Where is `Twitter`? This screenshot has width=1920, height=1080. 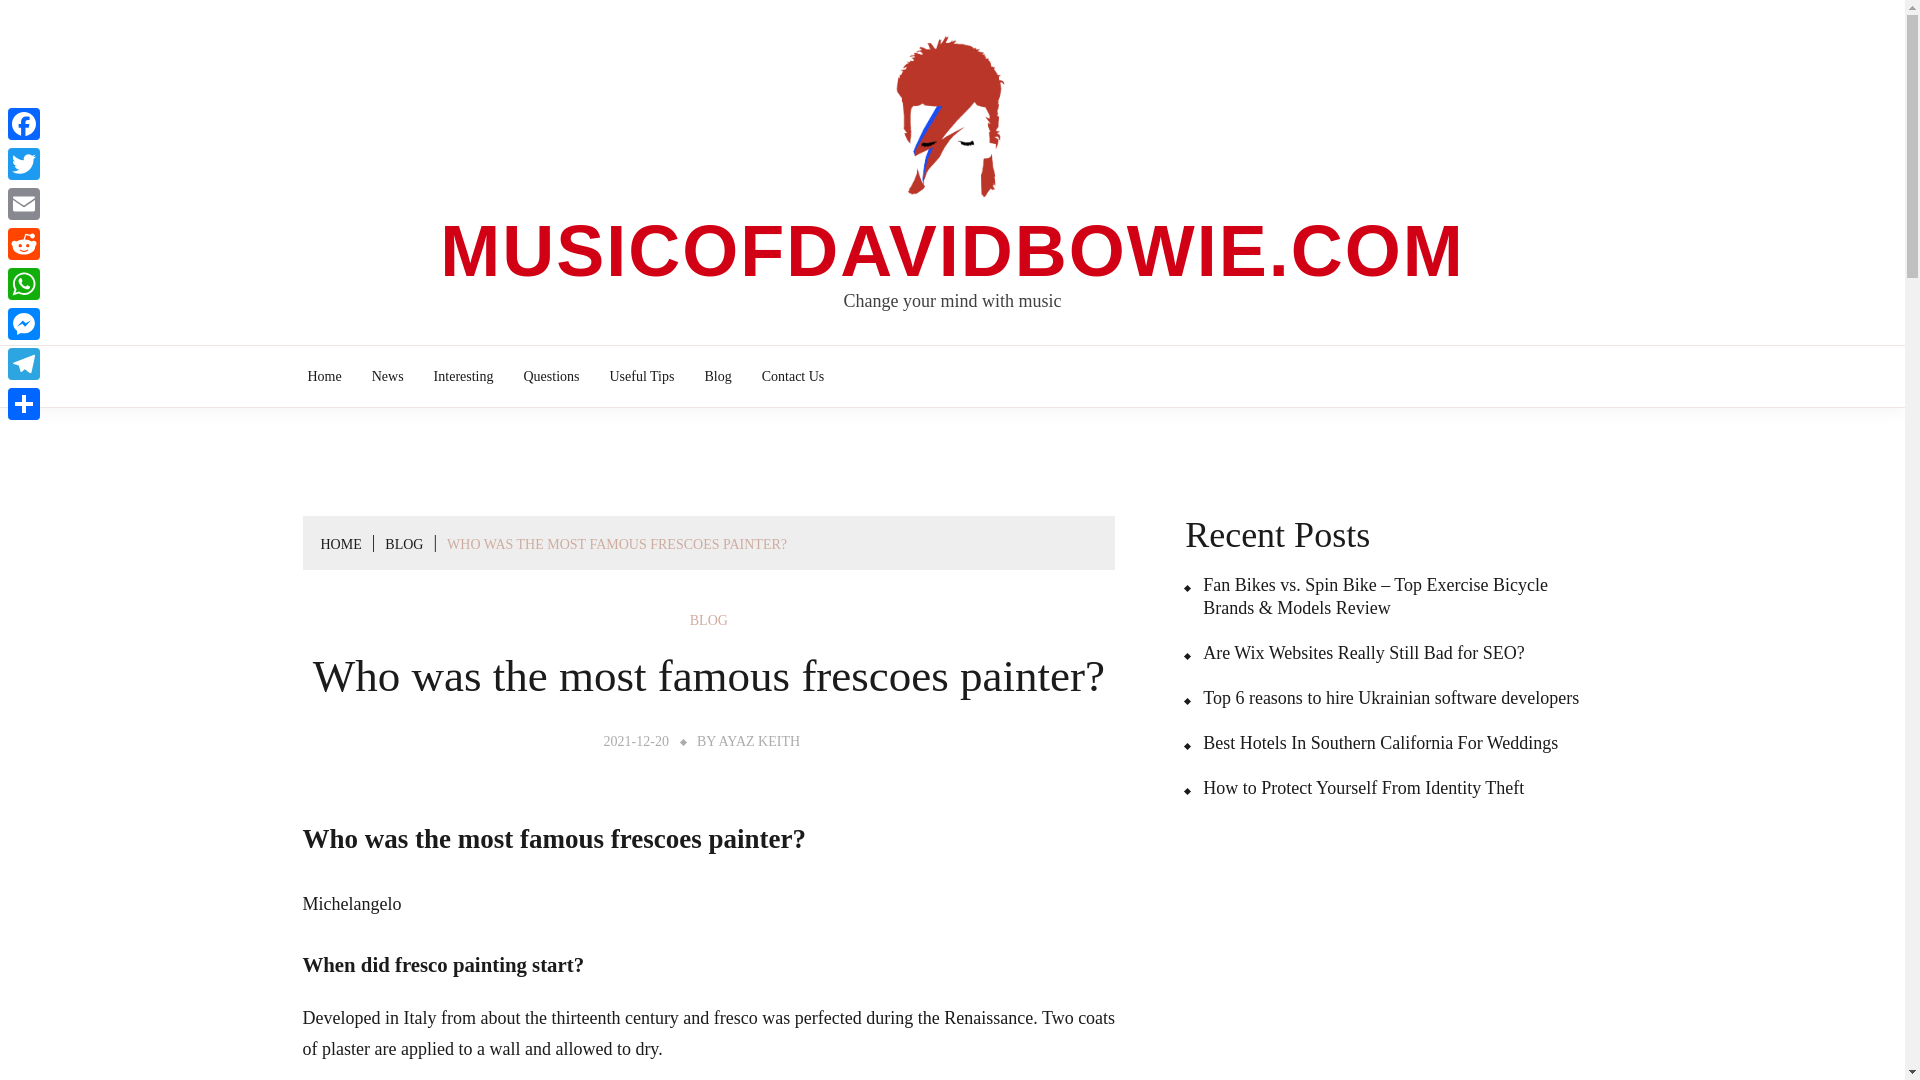 Twitter is located at coordinates (24, 163).